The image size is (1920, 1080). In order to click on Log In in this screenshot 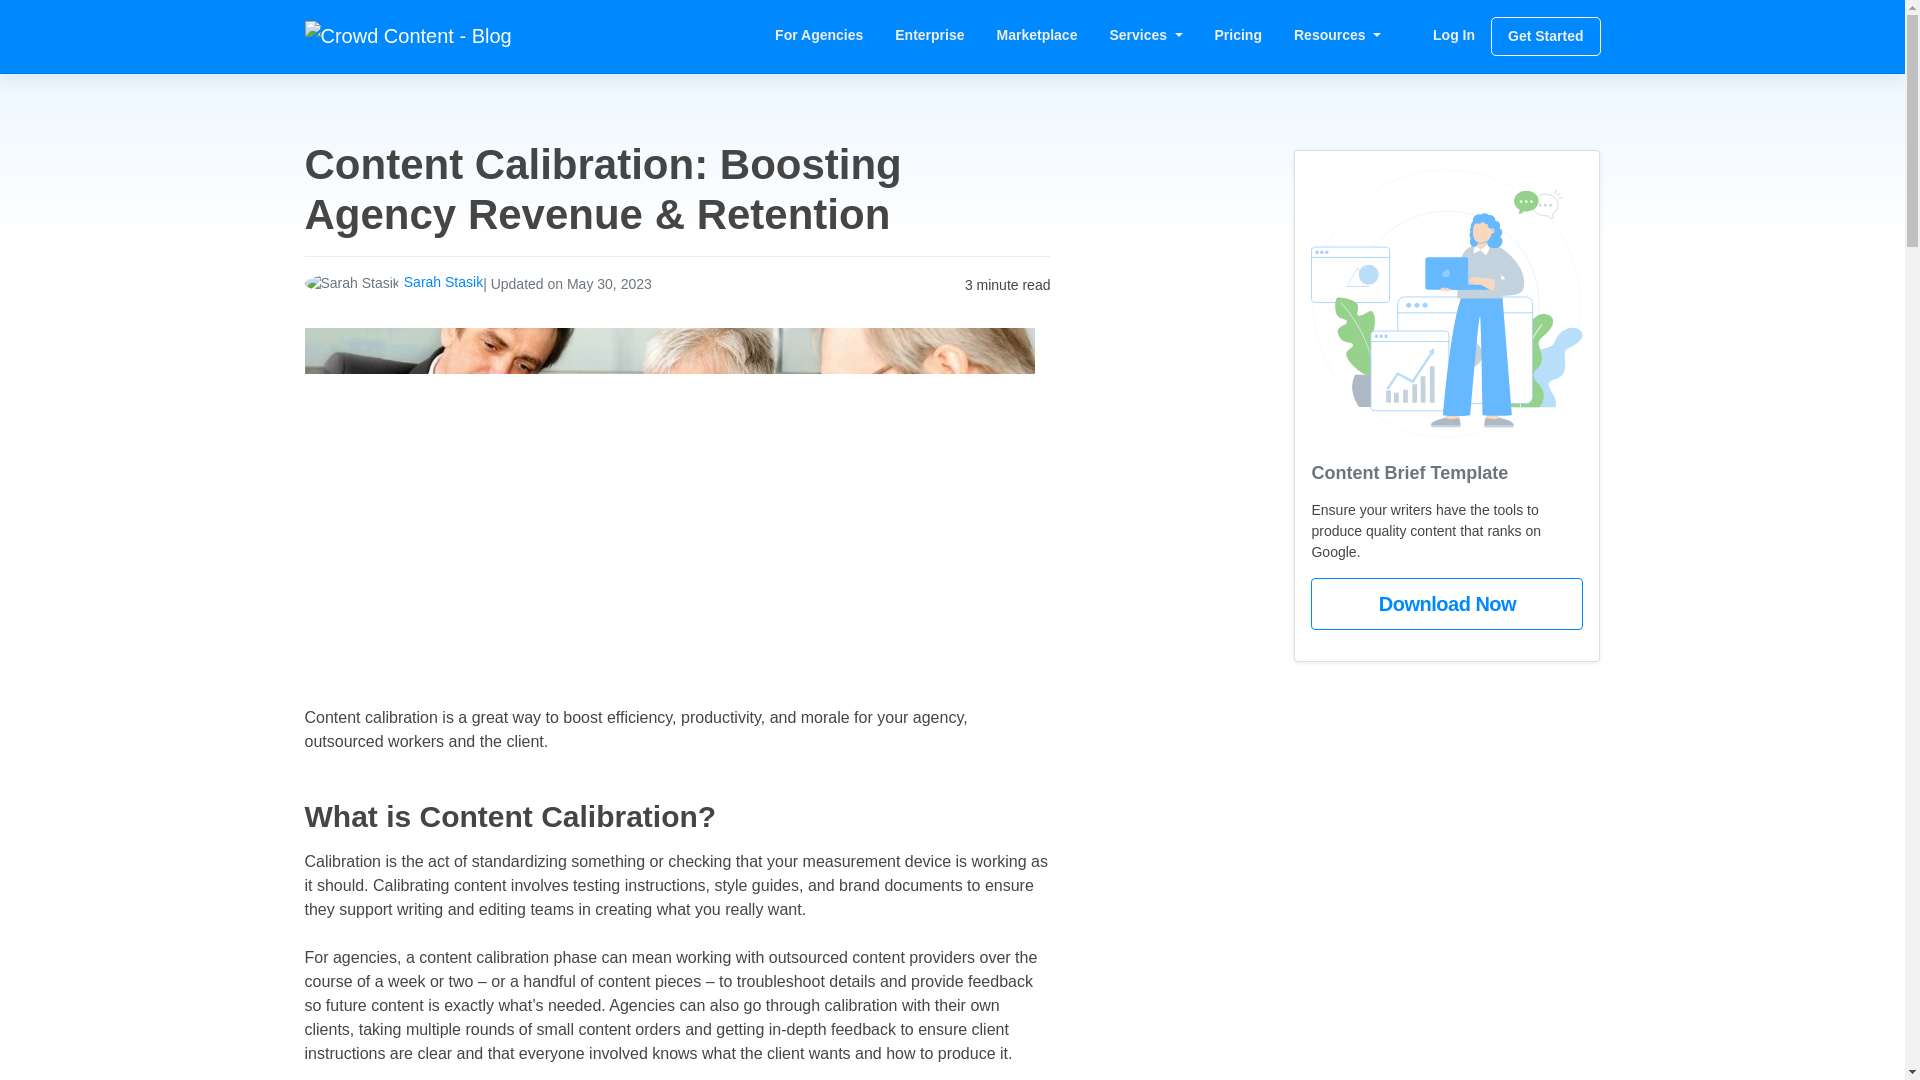, I will do `click(1454, 36)`.